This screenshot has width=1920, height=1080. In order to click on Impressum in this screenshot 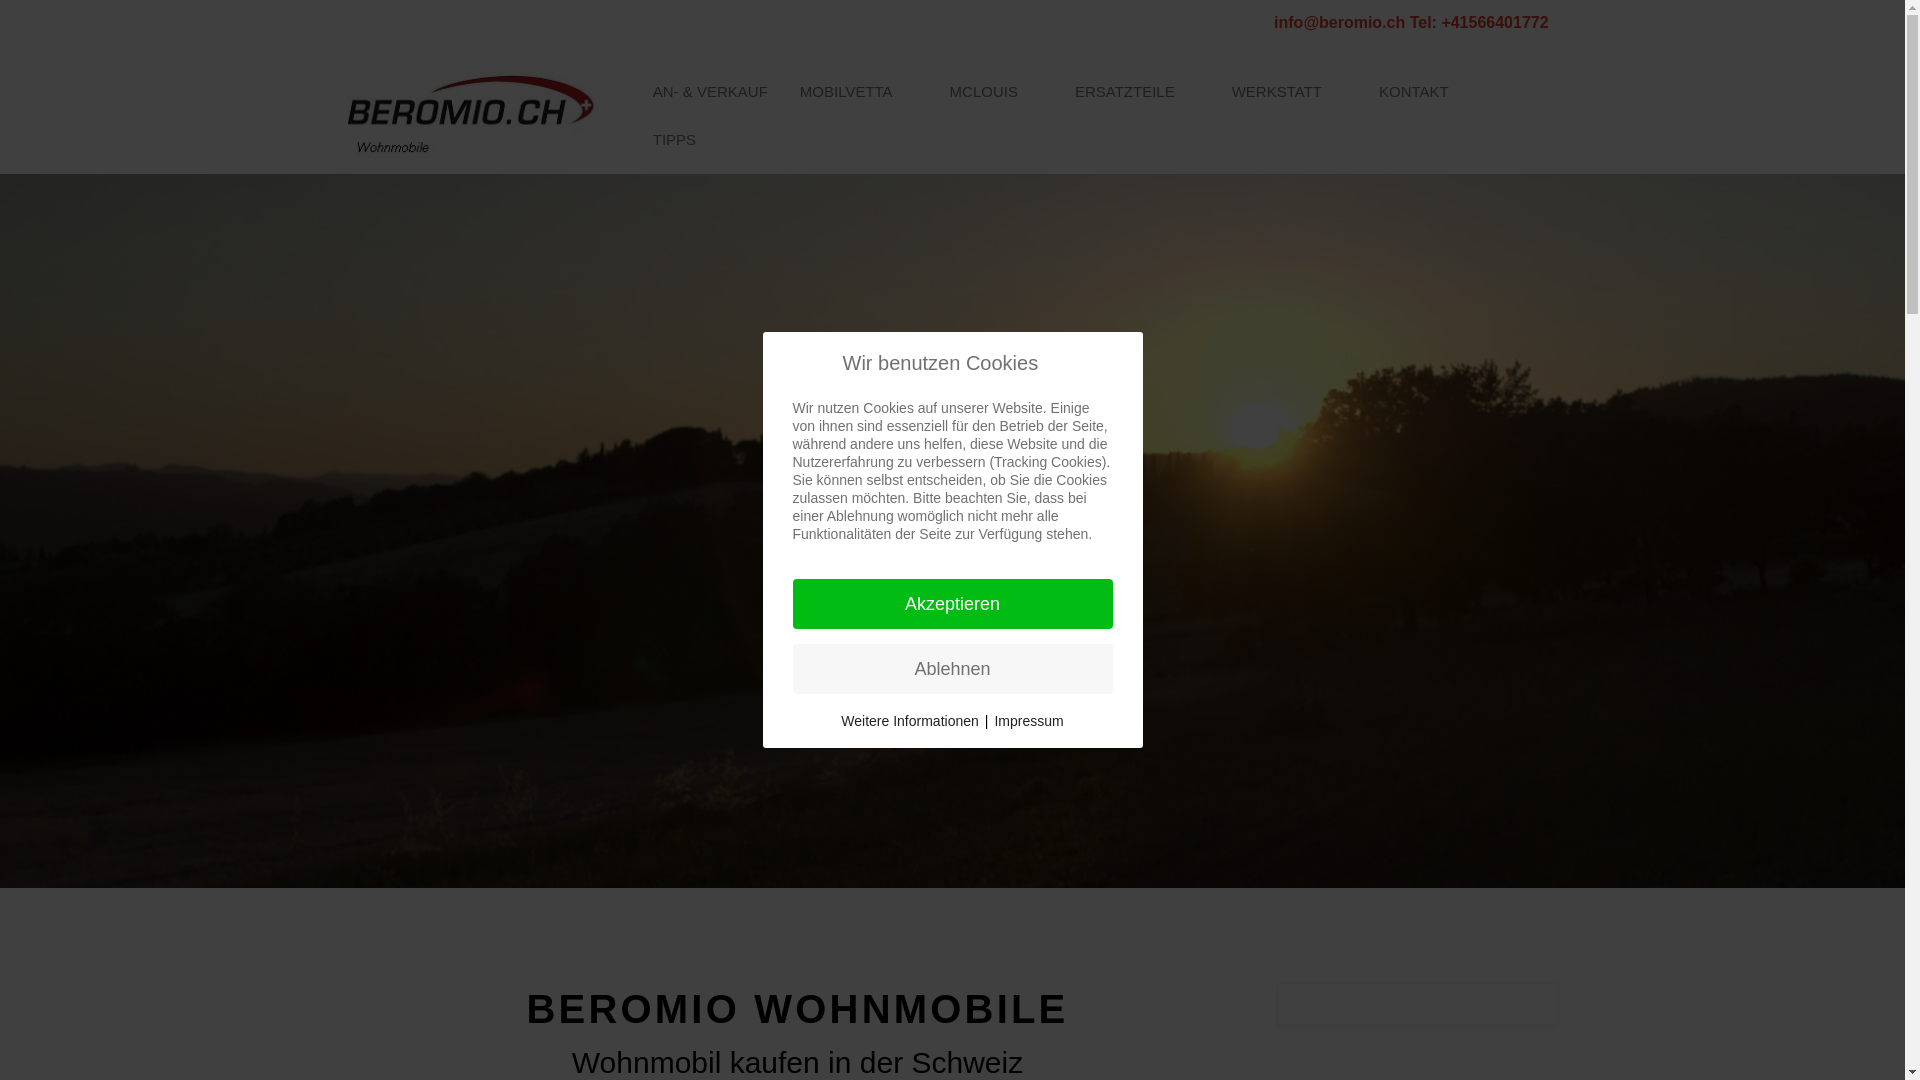, I will do `click(1028, 721)`.